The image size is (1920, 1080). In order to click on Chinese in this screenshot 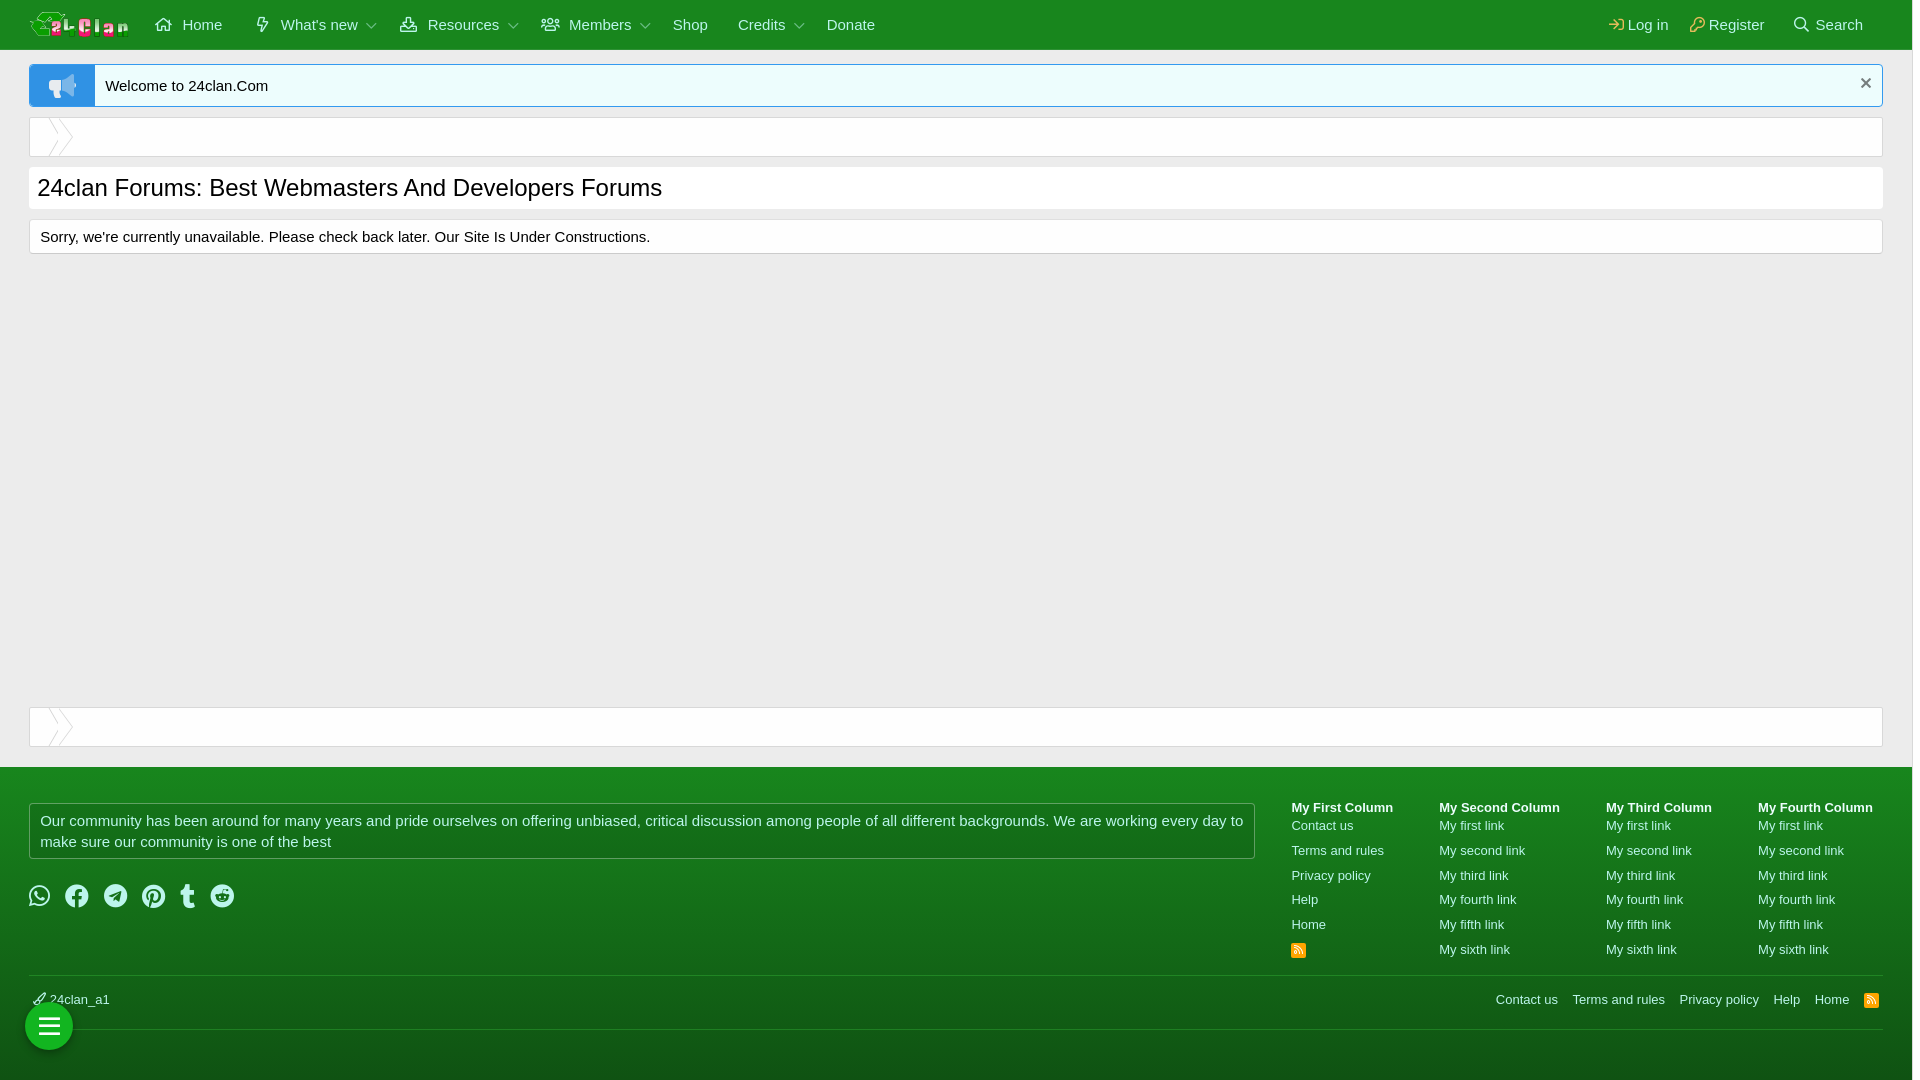, I will do `click(1726, 72)`.